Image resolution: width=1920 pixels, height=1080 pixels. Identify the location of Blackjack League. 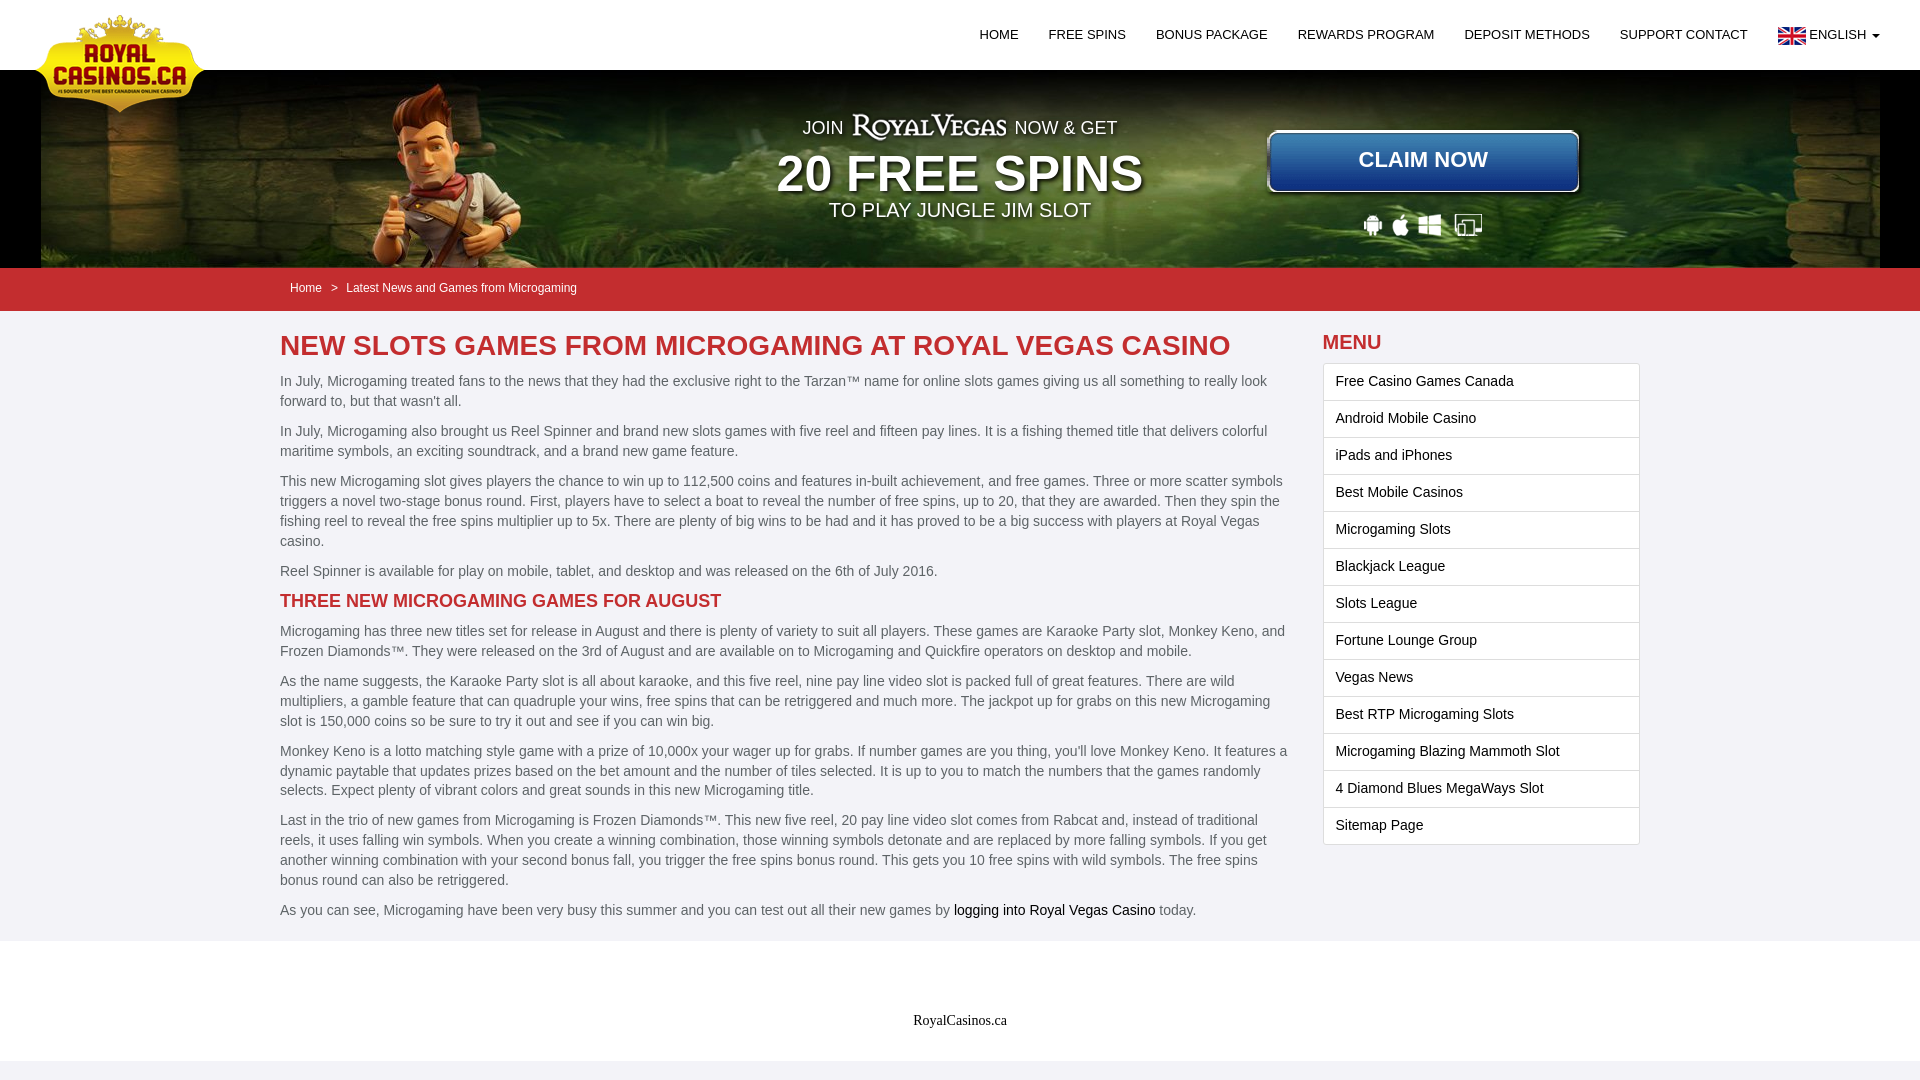
(1390, 566).